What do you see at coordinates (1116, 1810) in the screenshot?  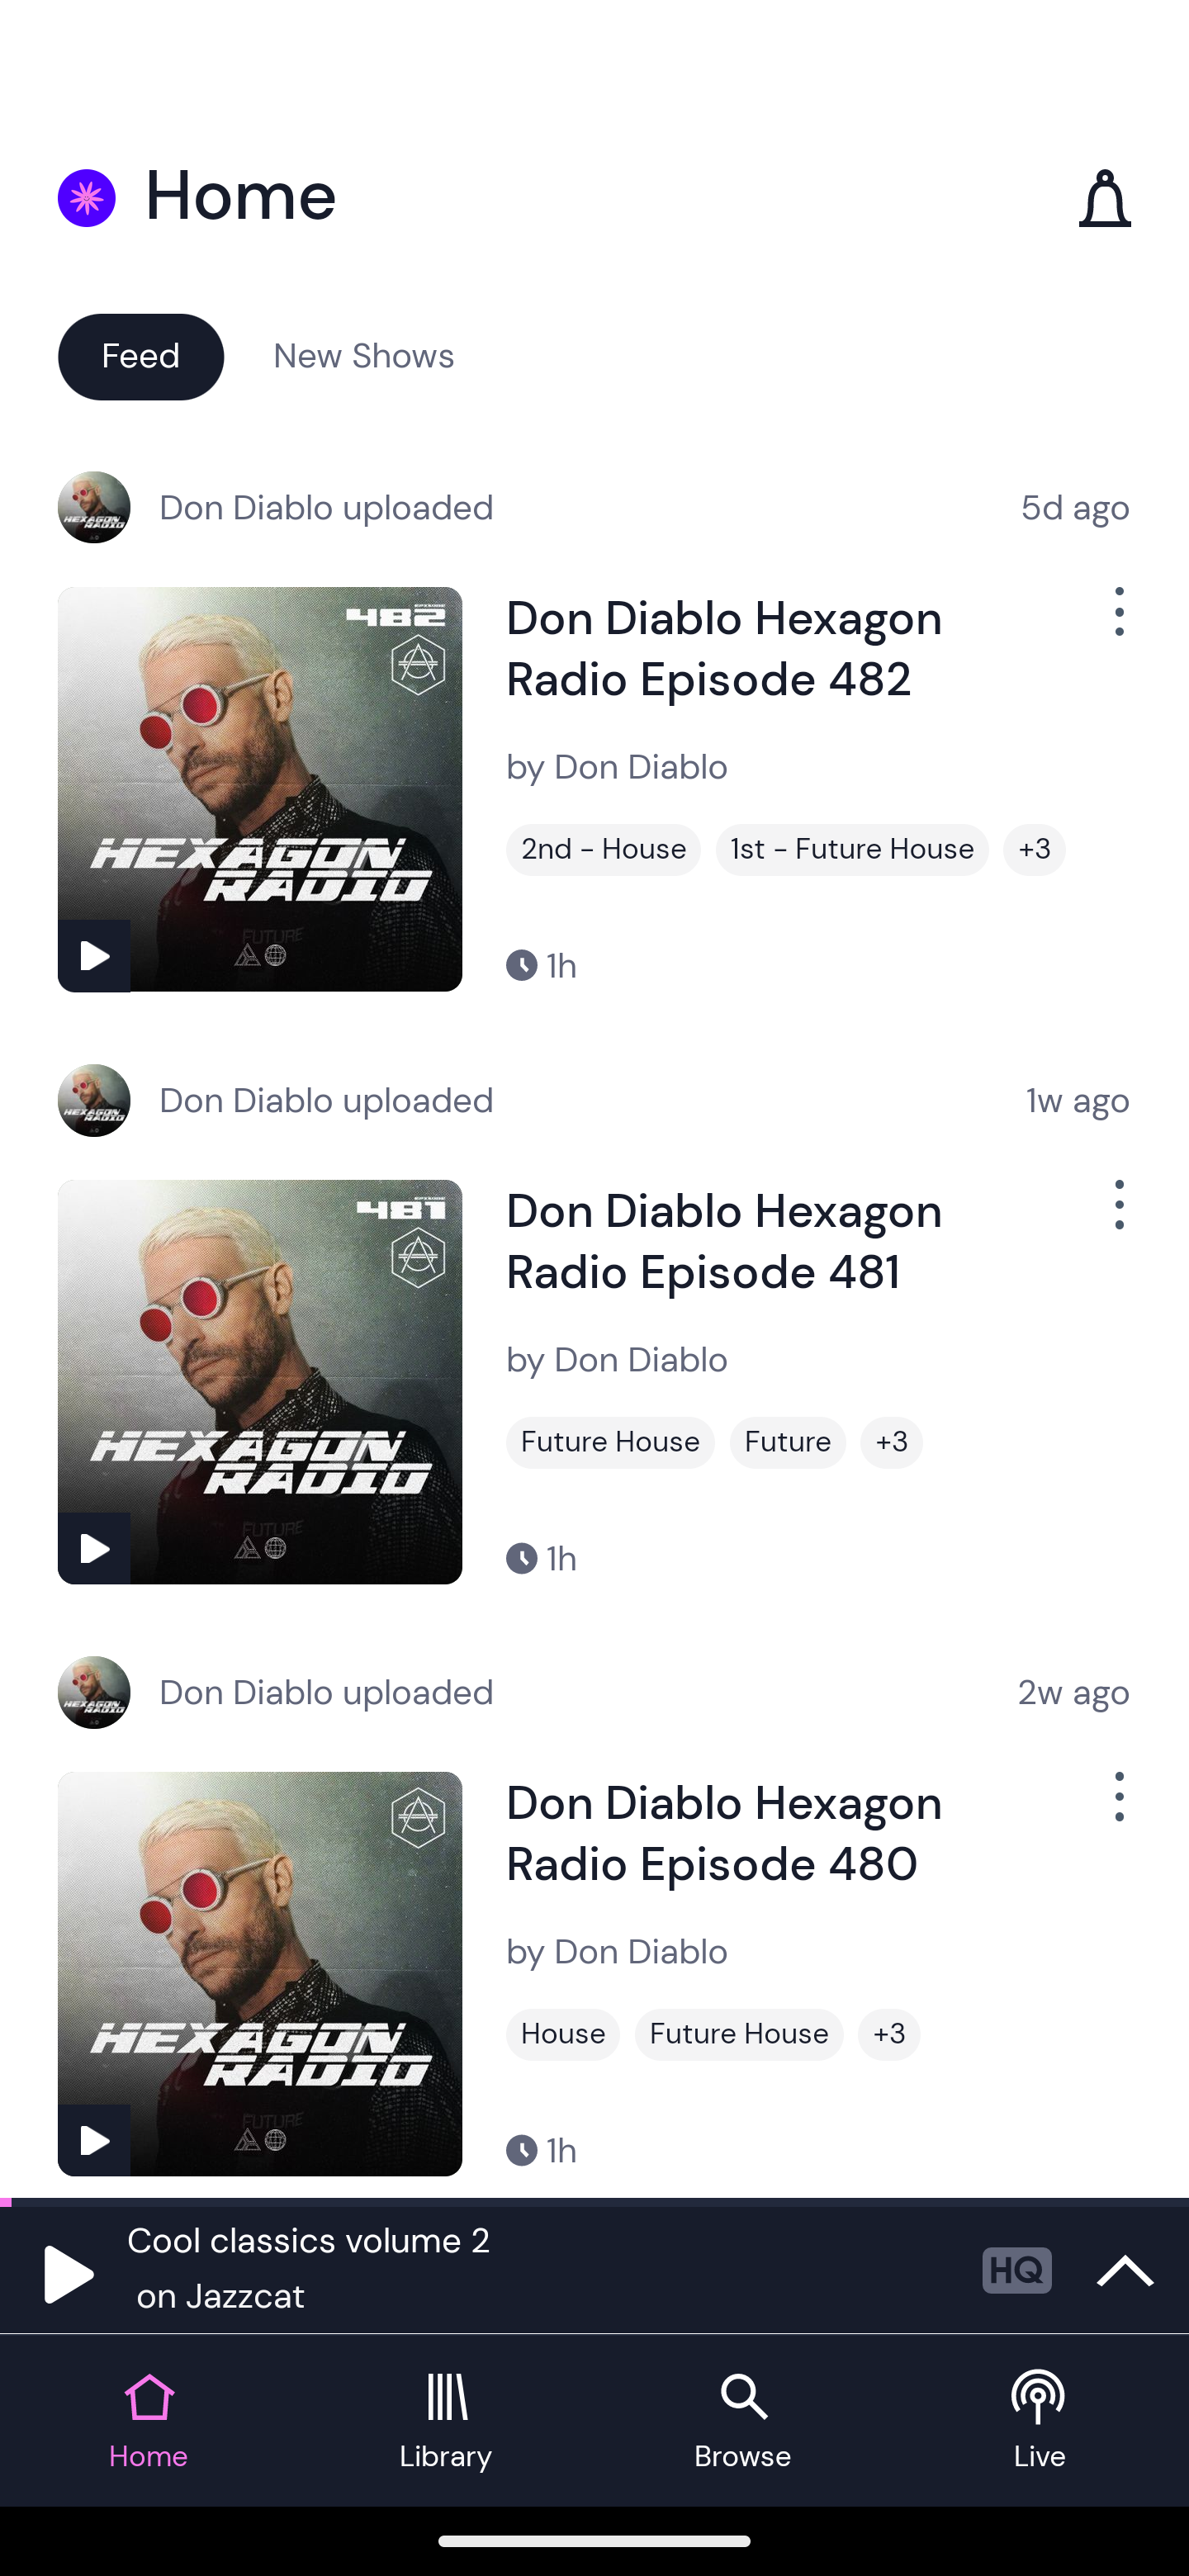 I see `Show Options Menu Button` at bounding box center [1116, 1810].